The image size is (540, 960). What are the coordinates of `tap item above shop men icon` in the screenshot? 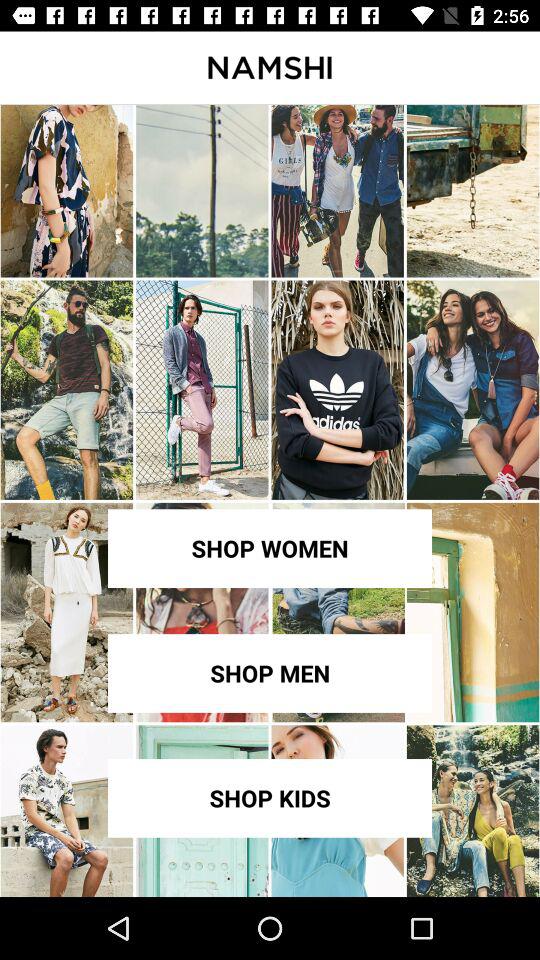 It's located at (270, 548).